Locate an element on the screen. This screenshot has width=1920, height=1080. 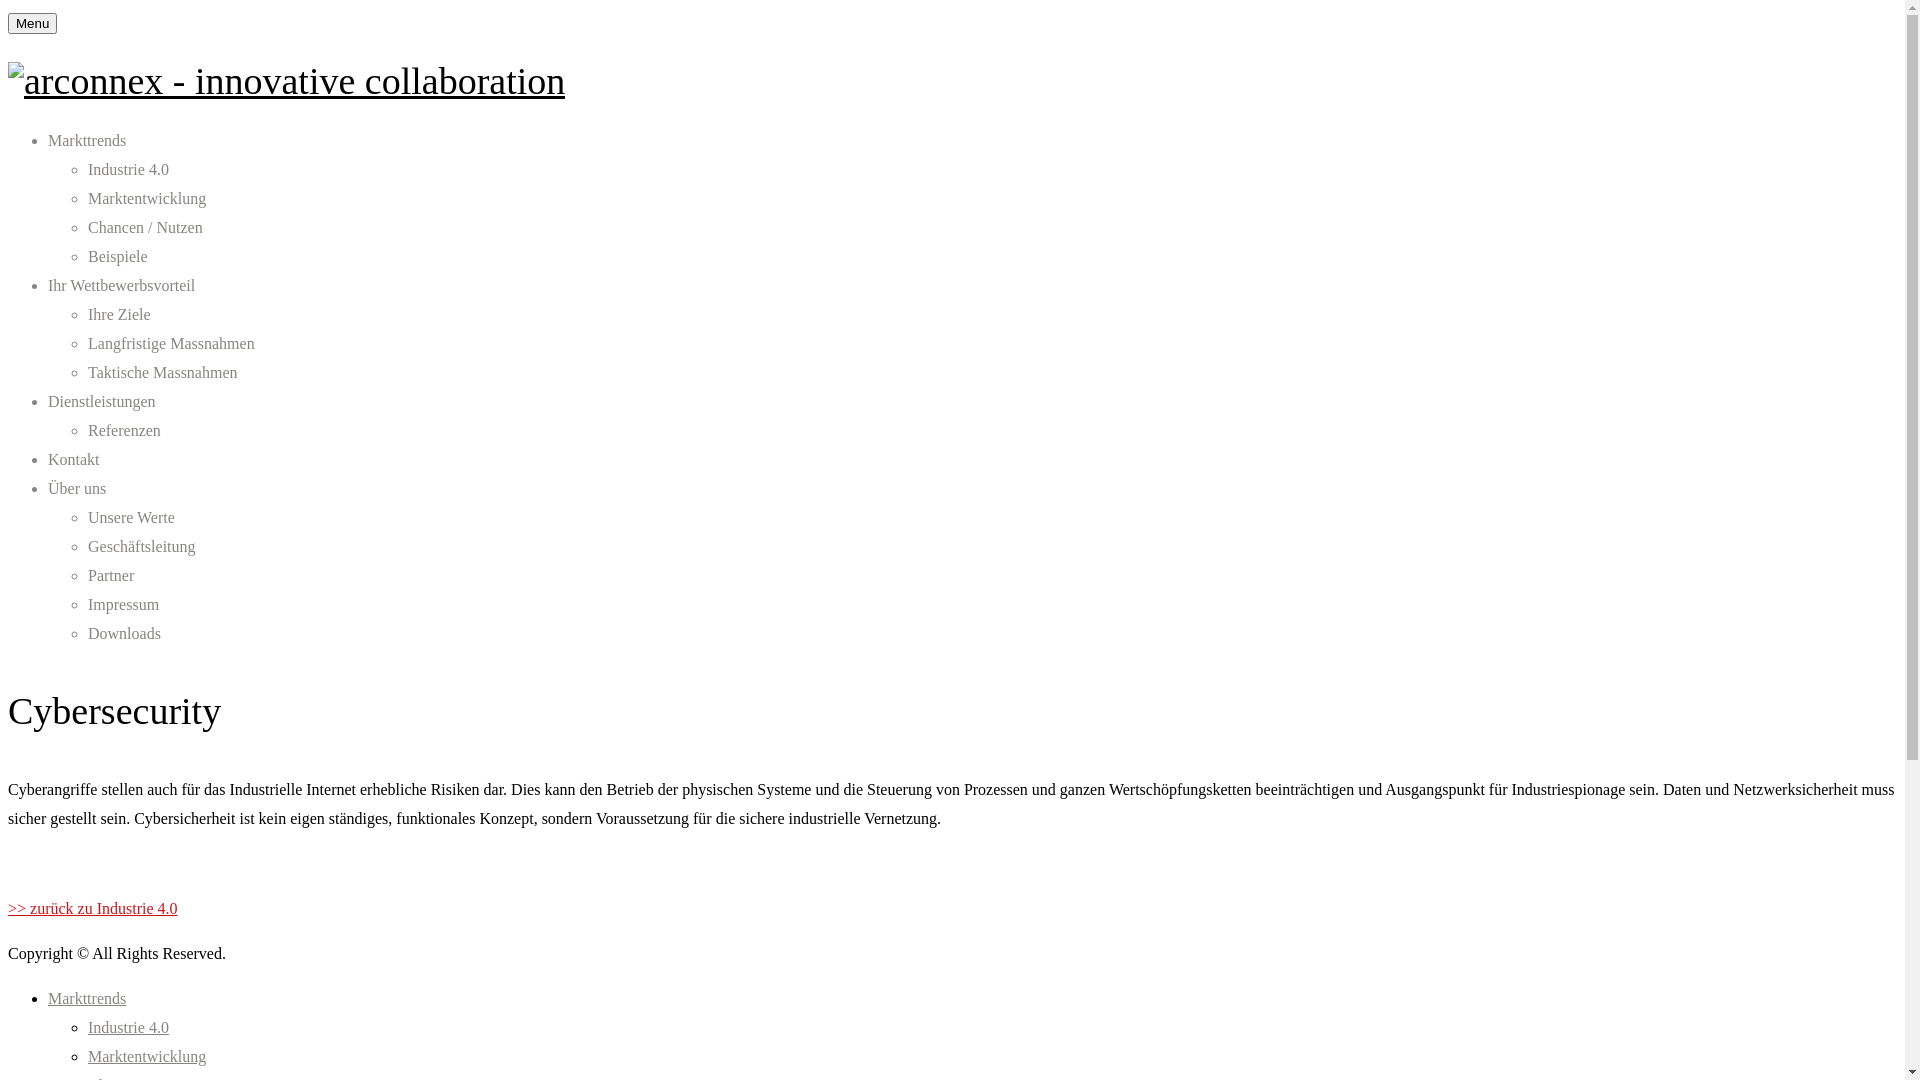
Chancen / Nutzen is located at coordinates (146, 228).